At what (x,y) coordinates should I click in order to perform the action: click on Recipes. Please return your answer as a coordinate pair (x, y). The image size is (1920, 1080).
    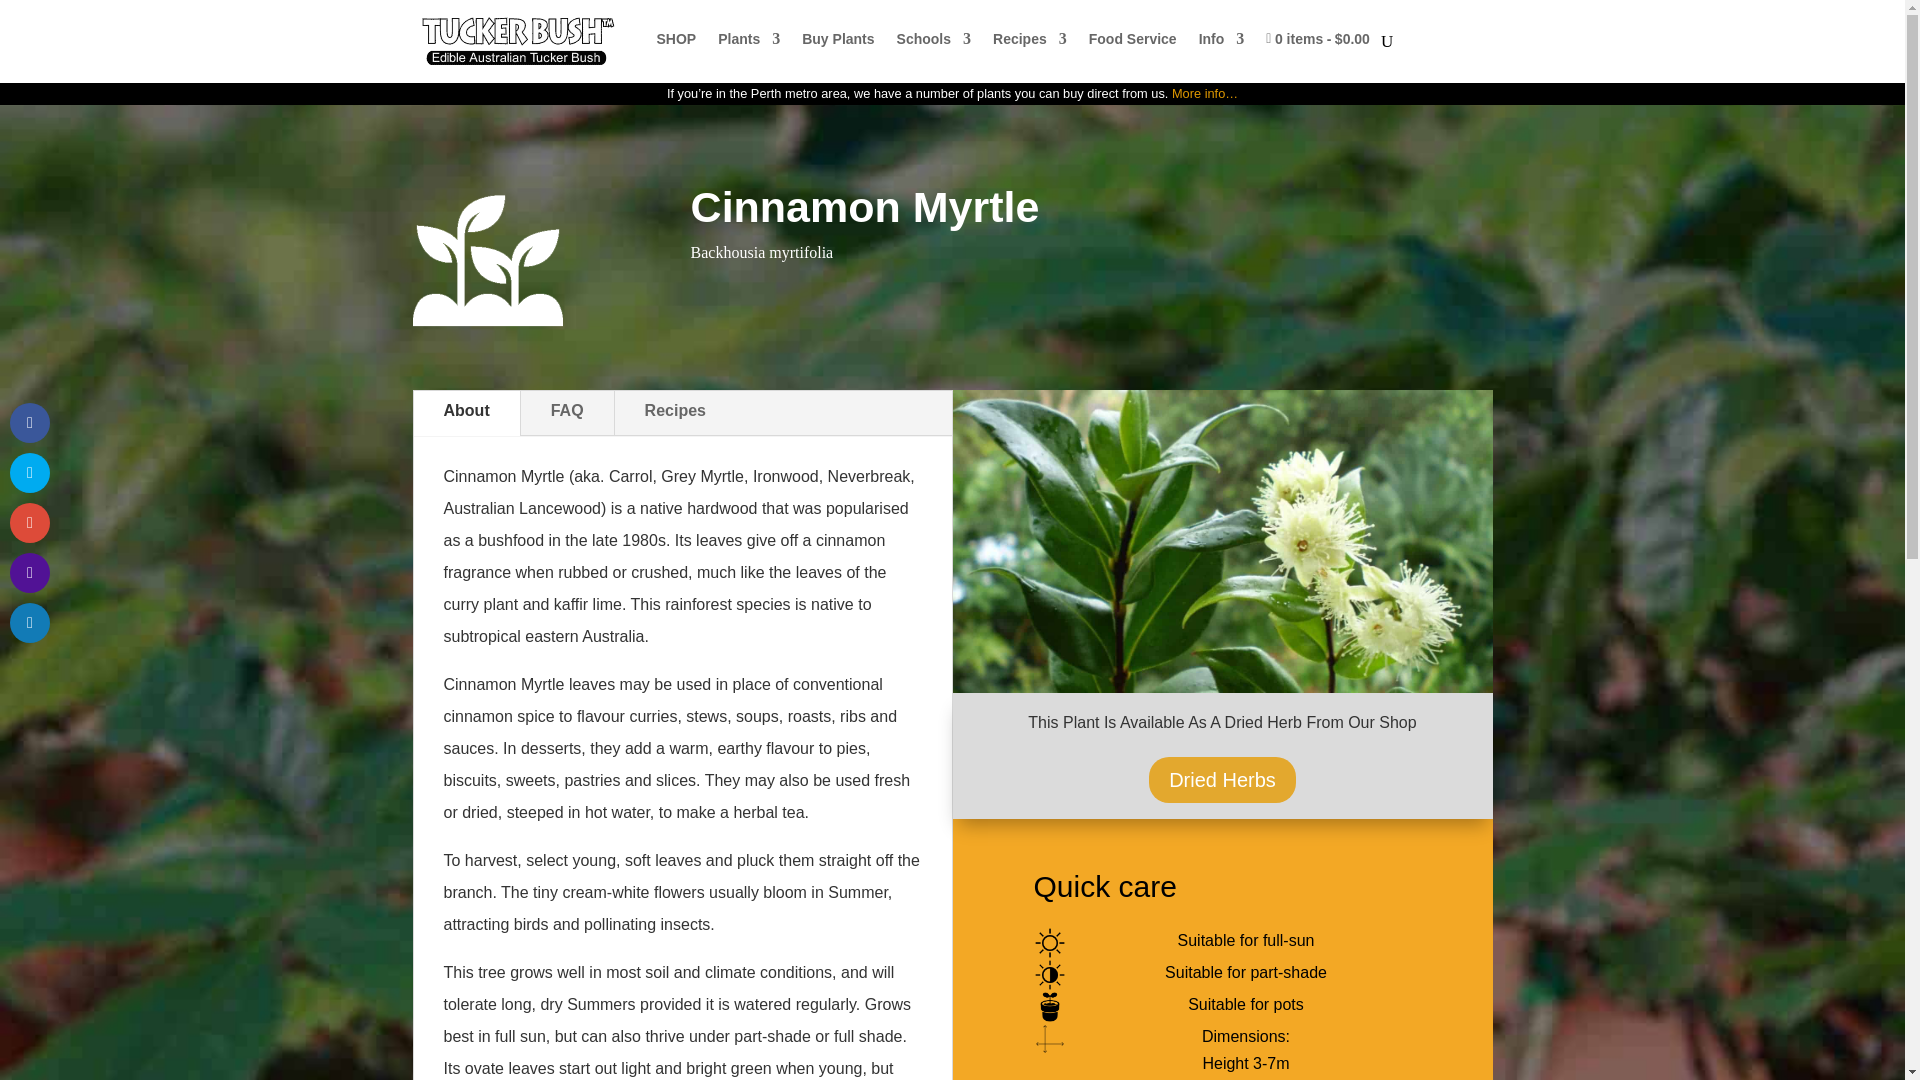
    Looking at the image, I should click on (1030, 38).